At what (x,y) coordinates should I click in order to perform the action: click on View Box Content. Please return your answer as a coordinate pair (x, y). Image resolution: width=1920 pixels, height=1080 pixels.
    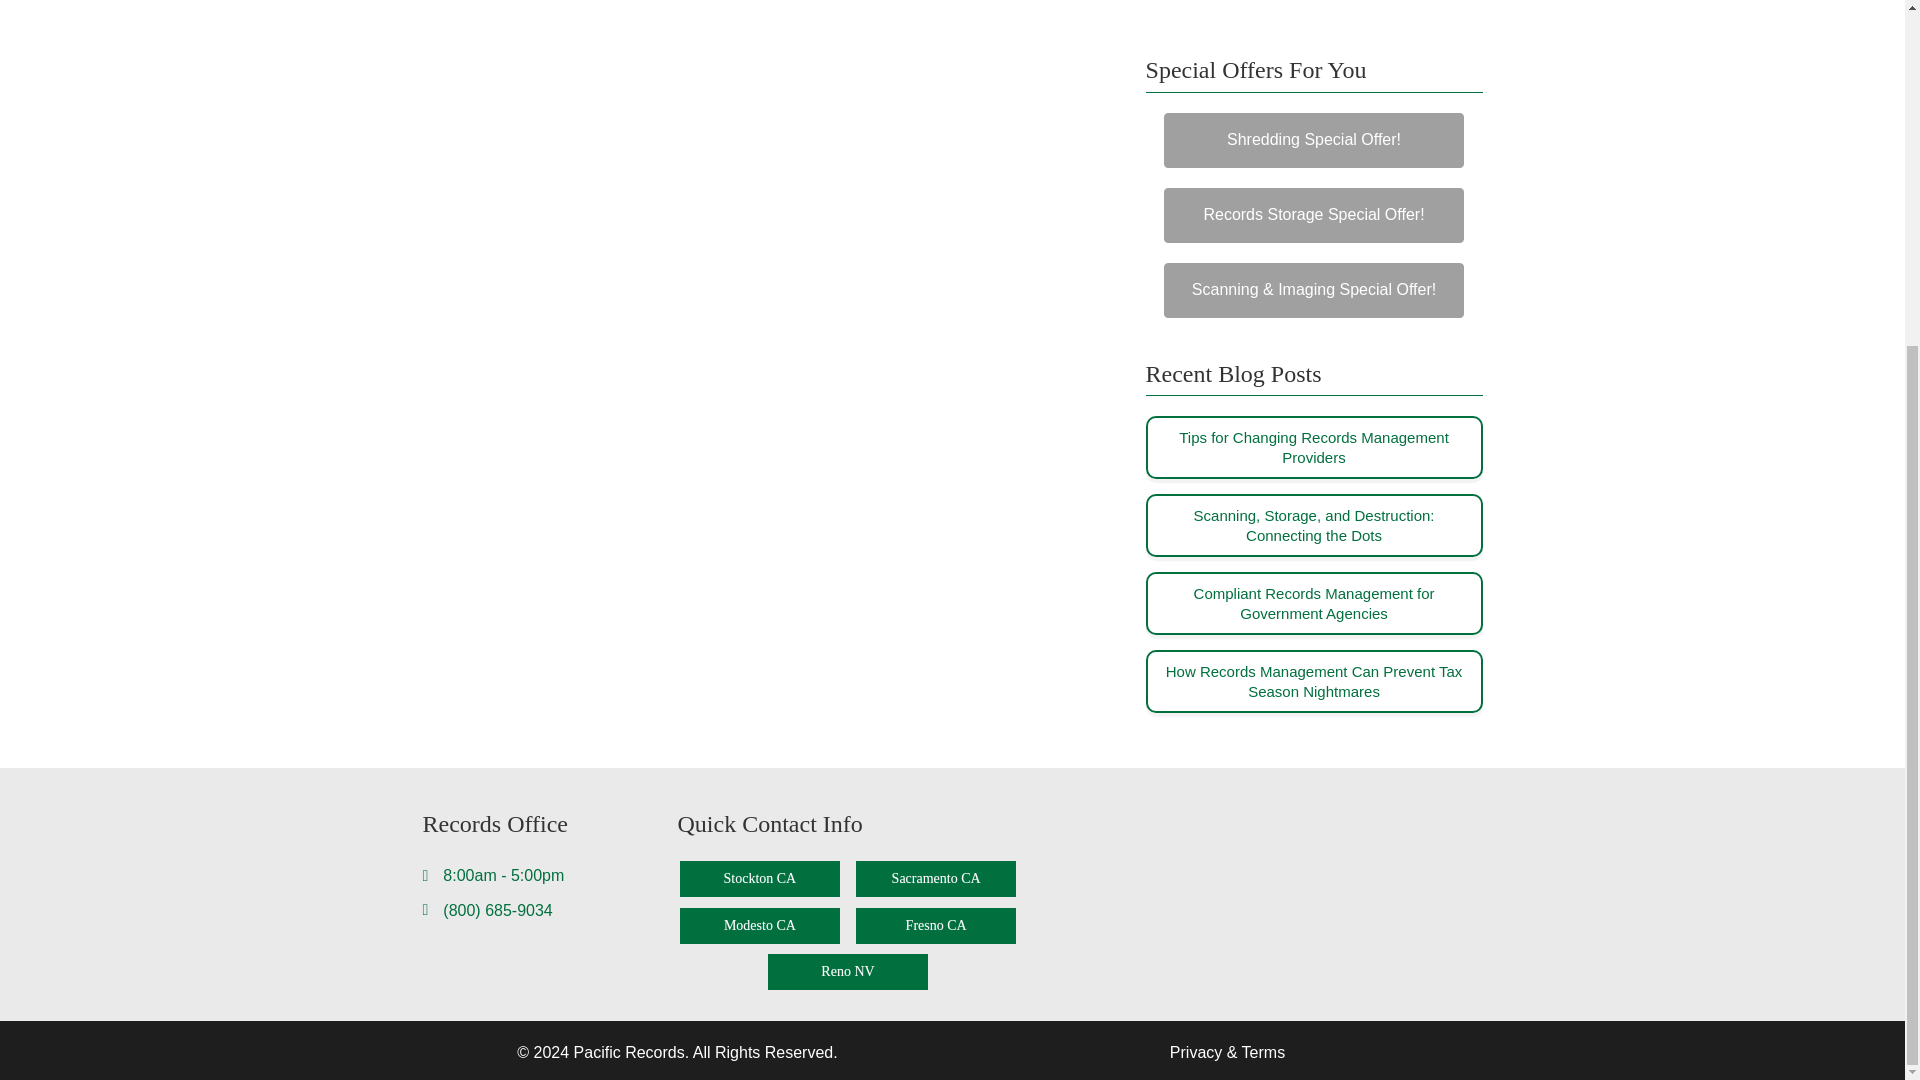
    Looking at the image, I should click on (1314, 525).